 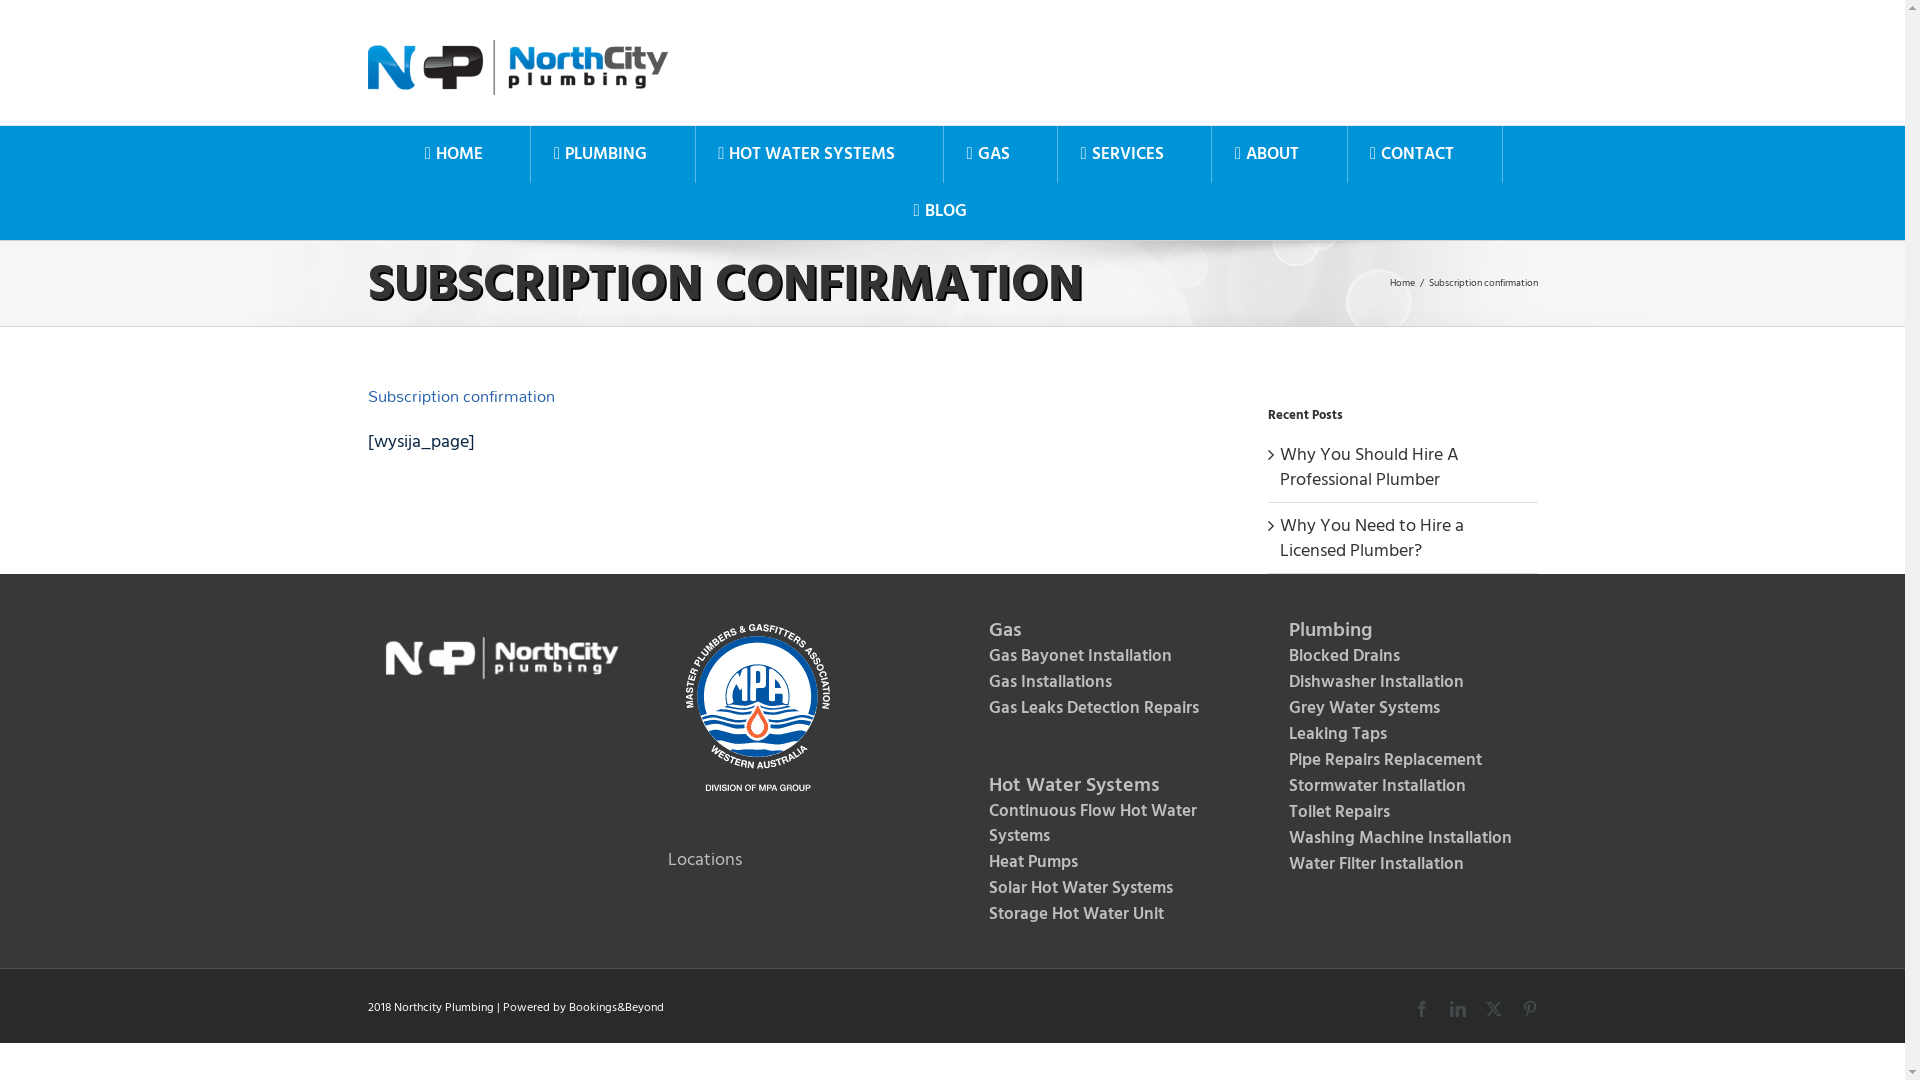 I want to click on Grey Water Systems, so click(x=1403, y=709).